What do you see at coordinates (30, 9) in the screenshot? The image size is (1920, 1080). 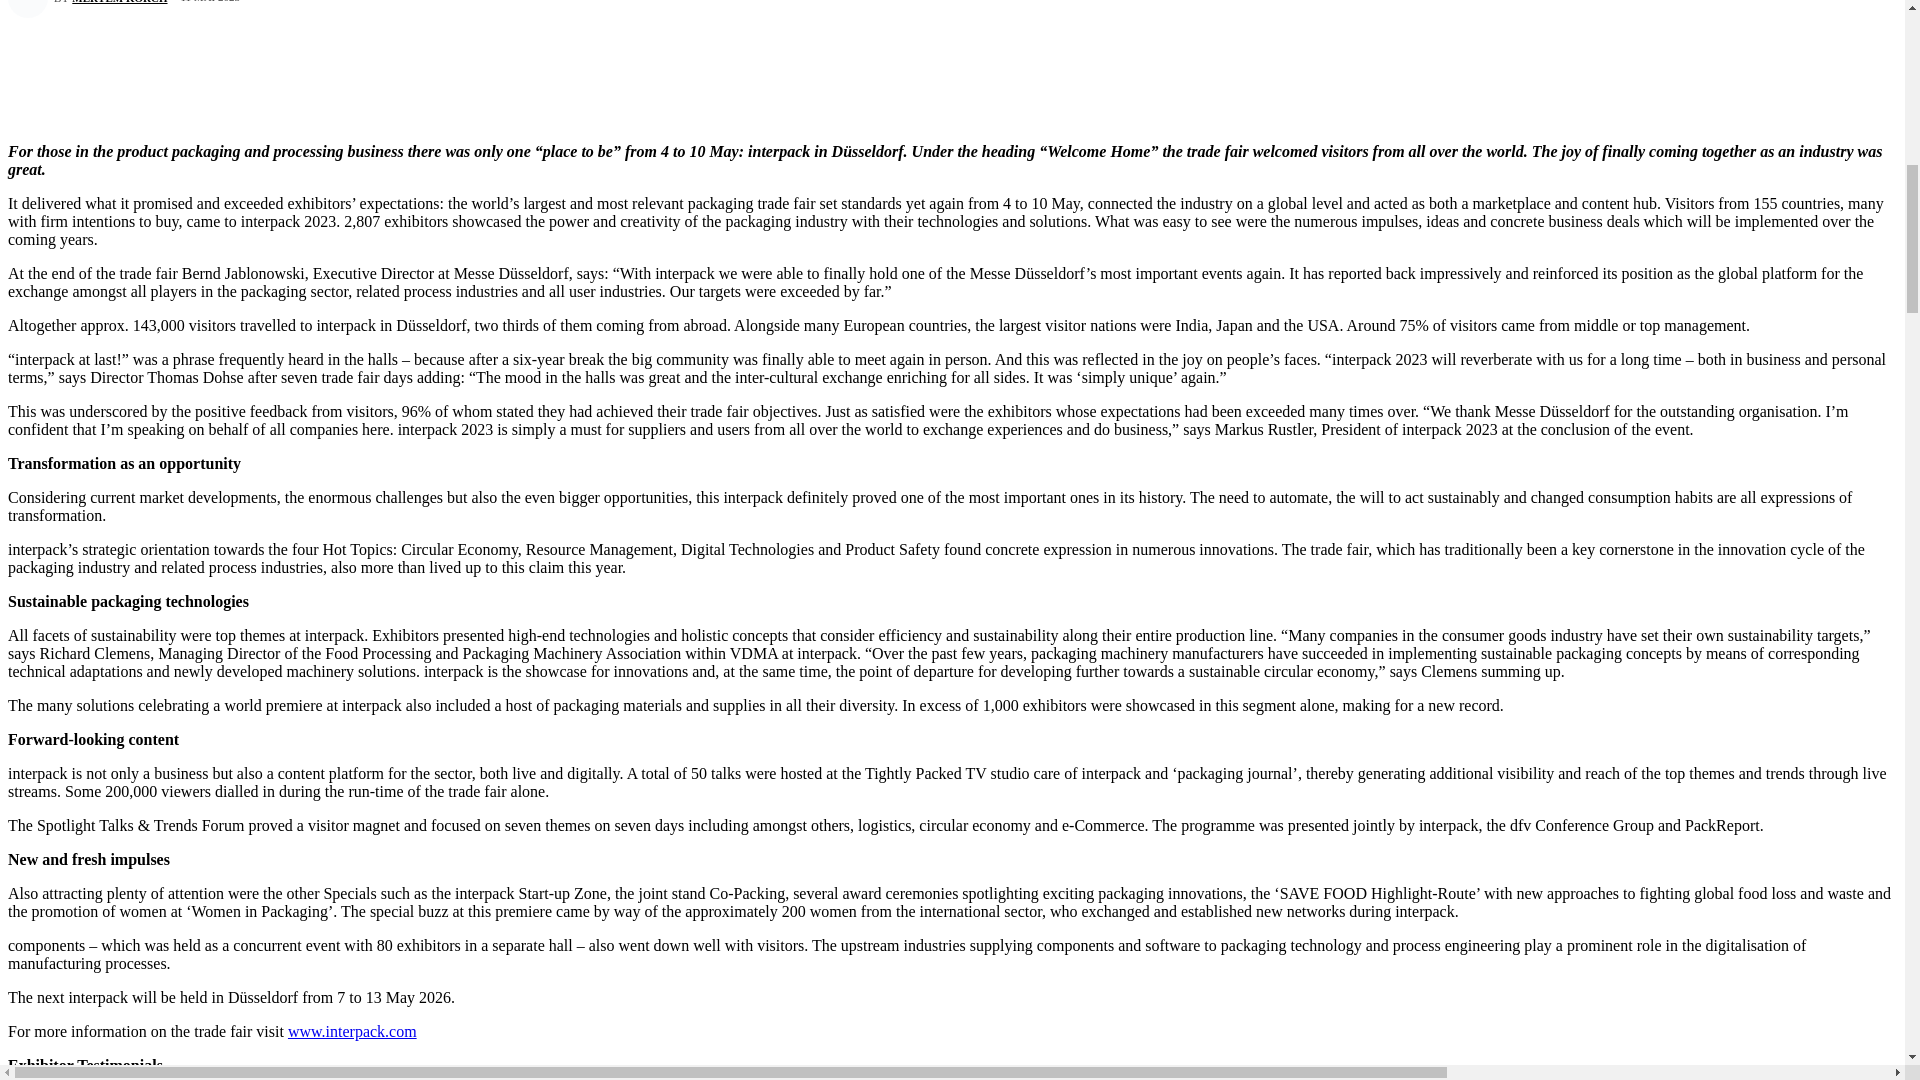 I see `Meryem KORCH` at bounding box center [30, 9].